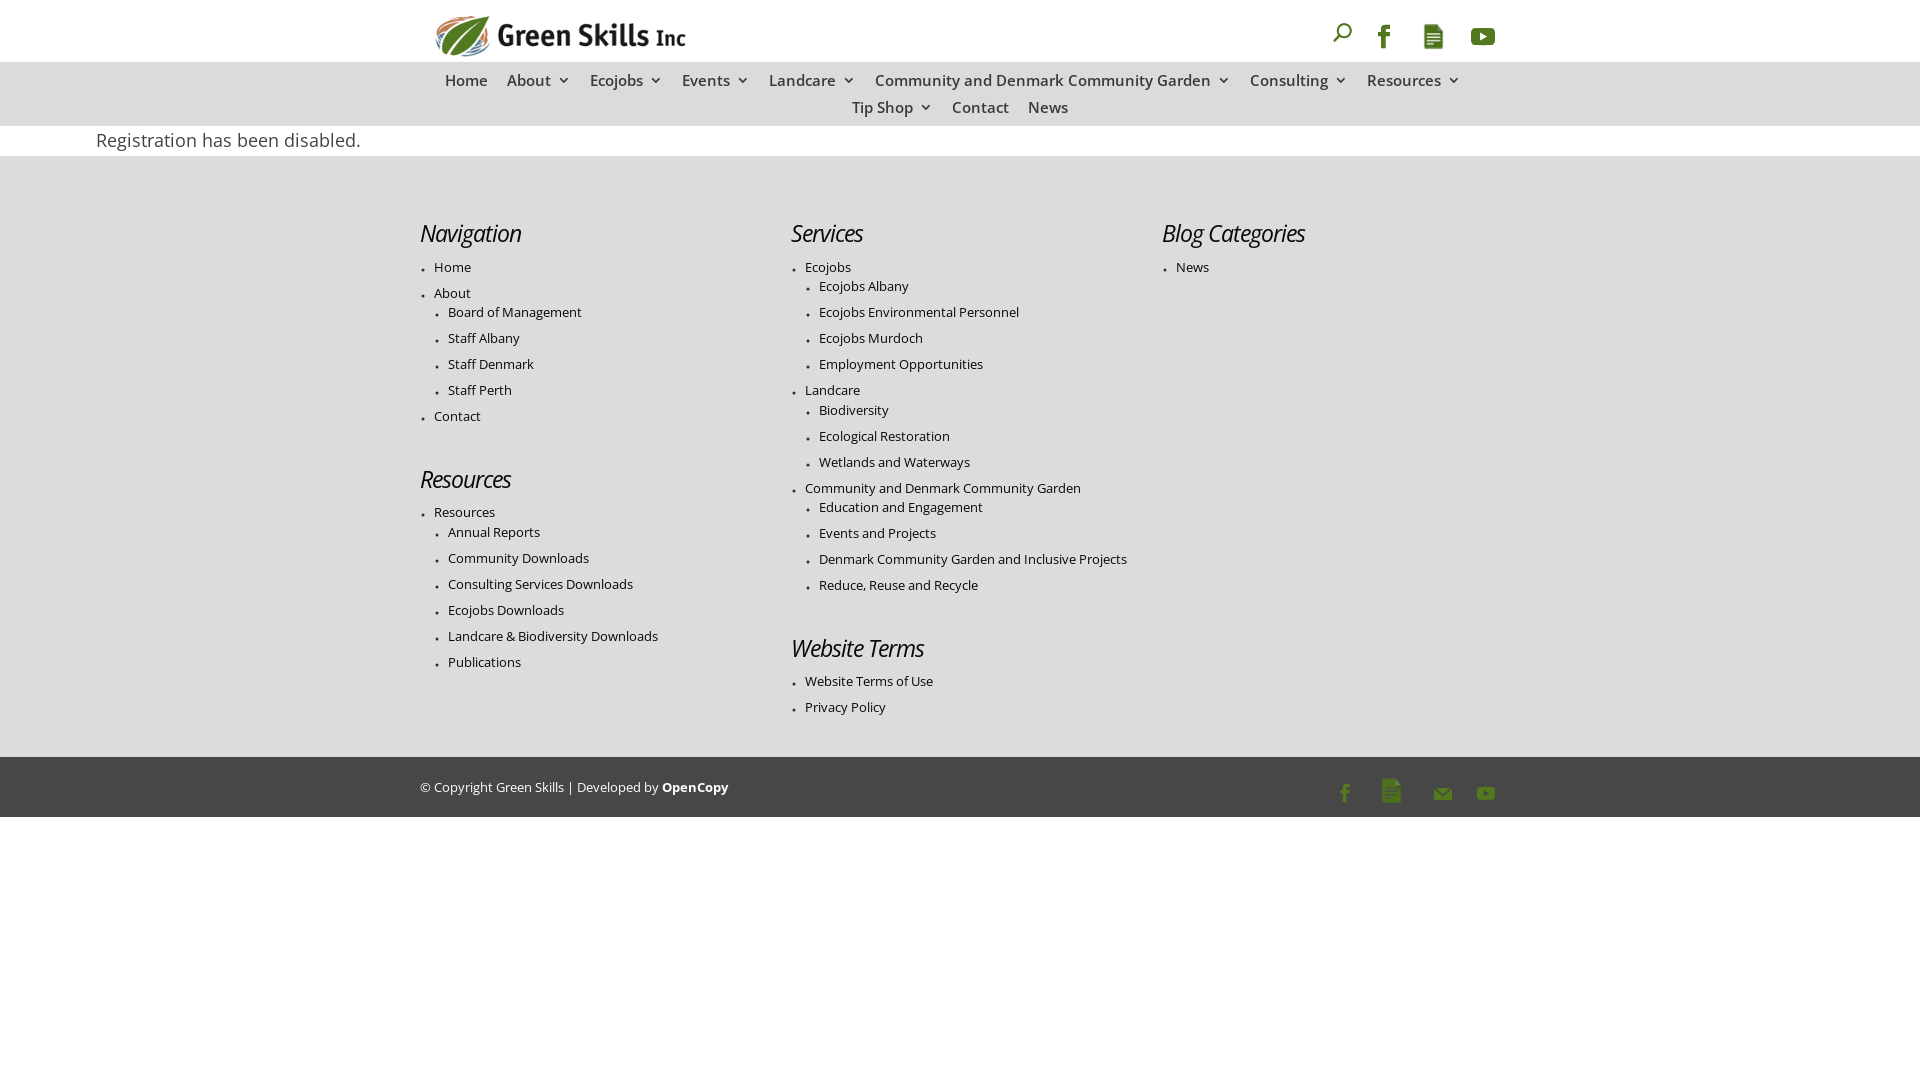  Describe the element at coordinates (553, 636) in the screenshot. I see `Landcare & Biodiversity Downloads` at that location.